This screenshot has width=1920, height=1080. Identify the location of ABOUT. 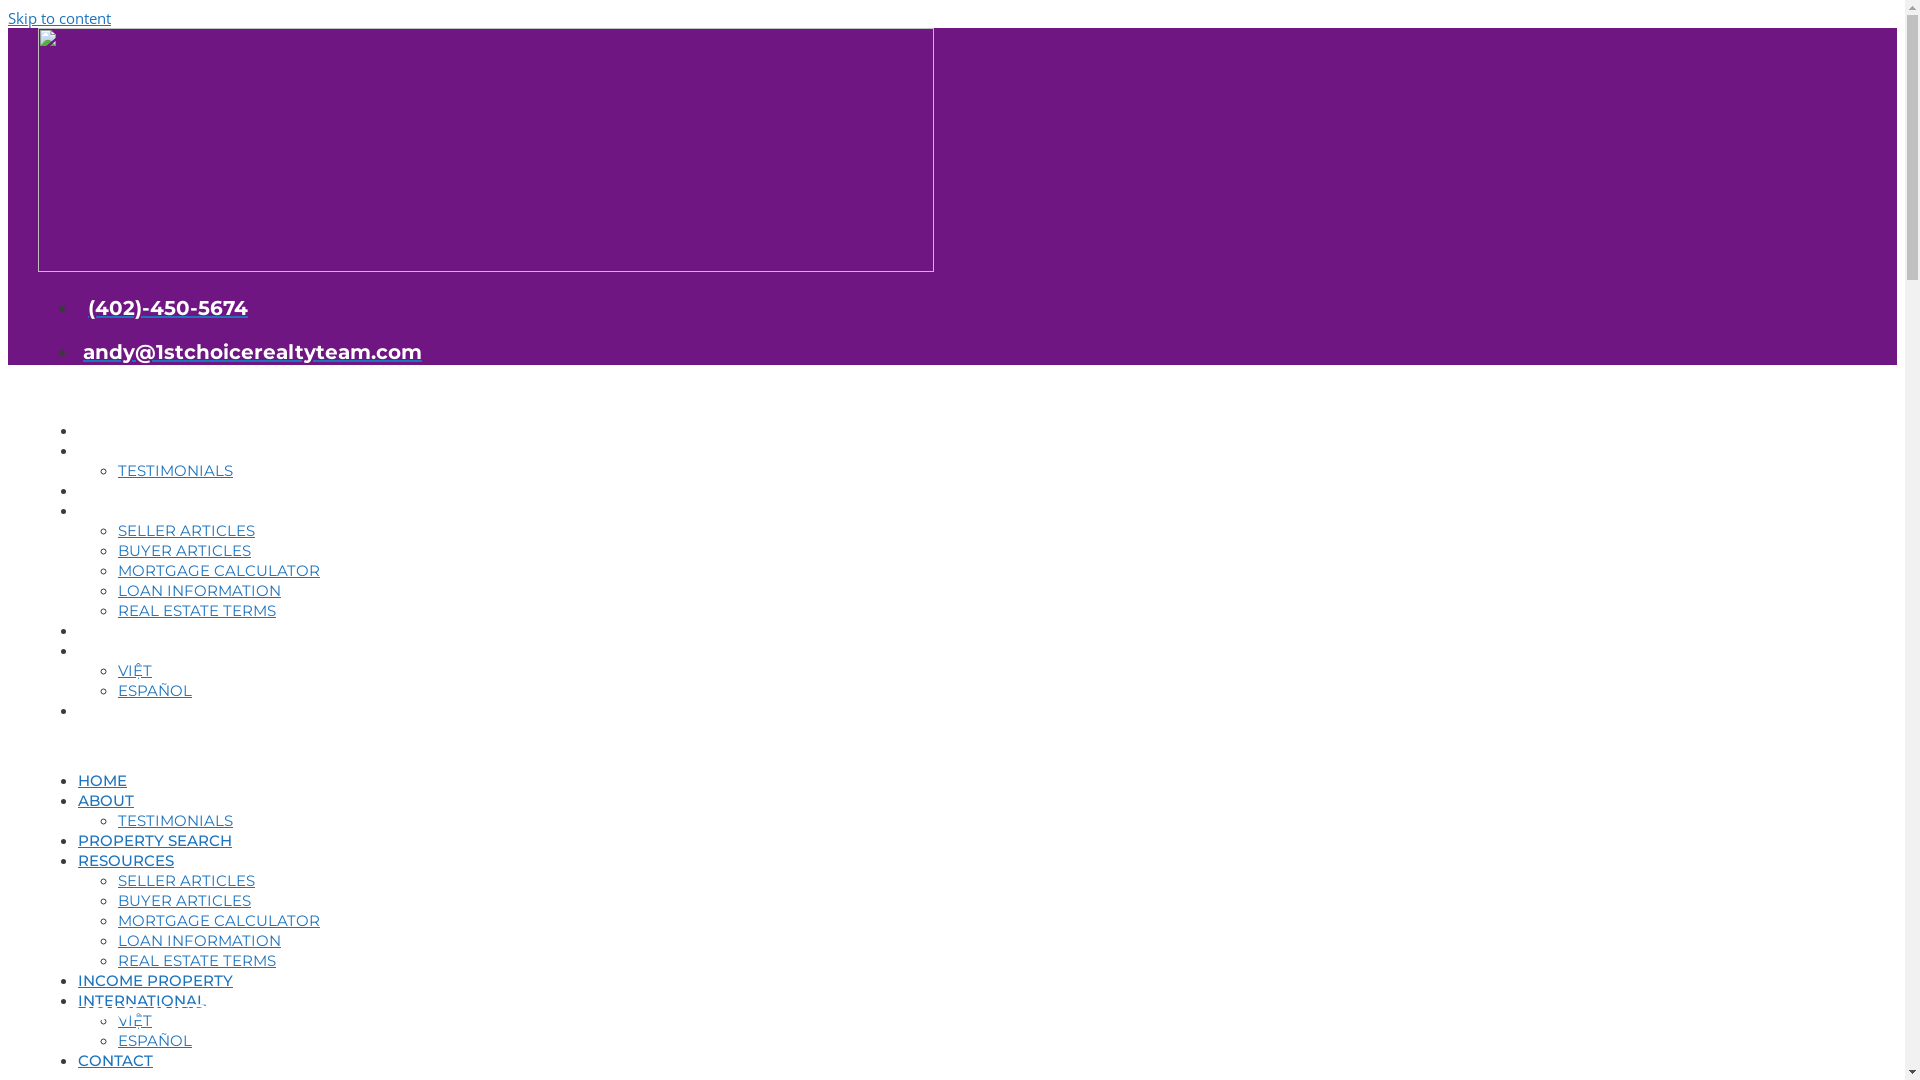
(121, 450).